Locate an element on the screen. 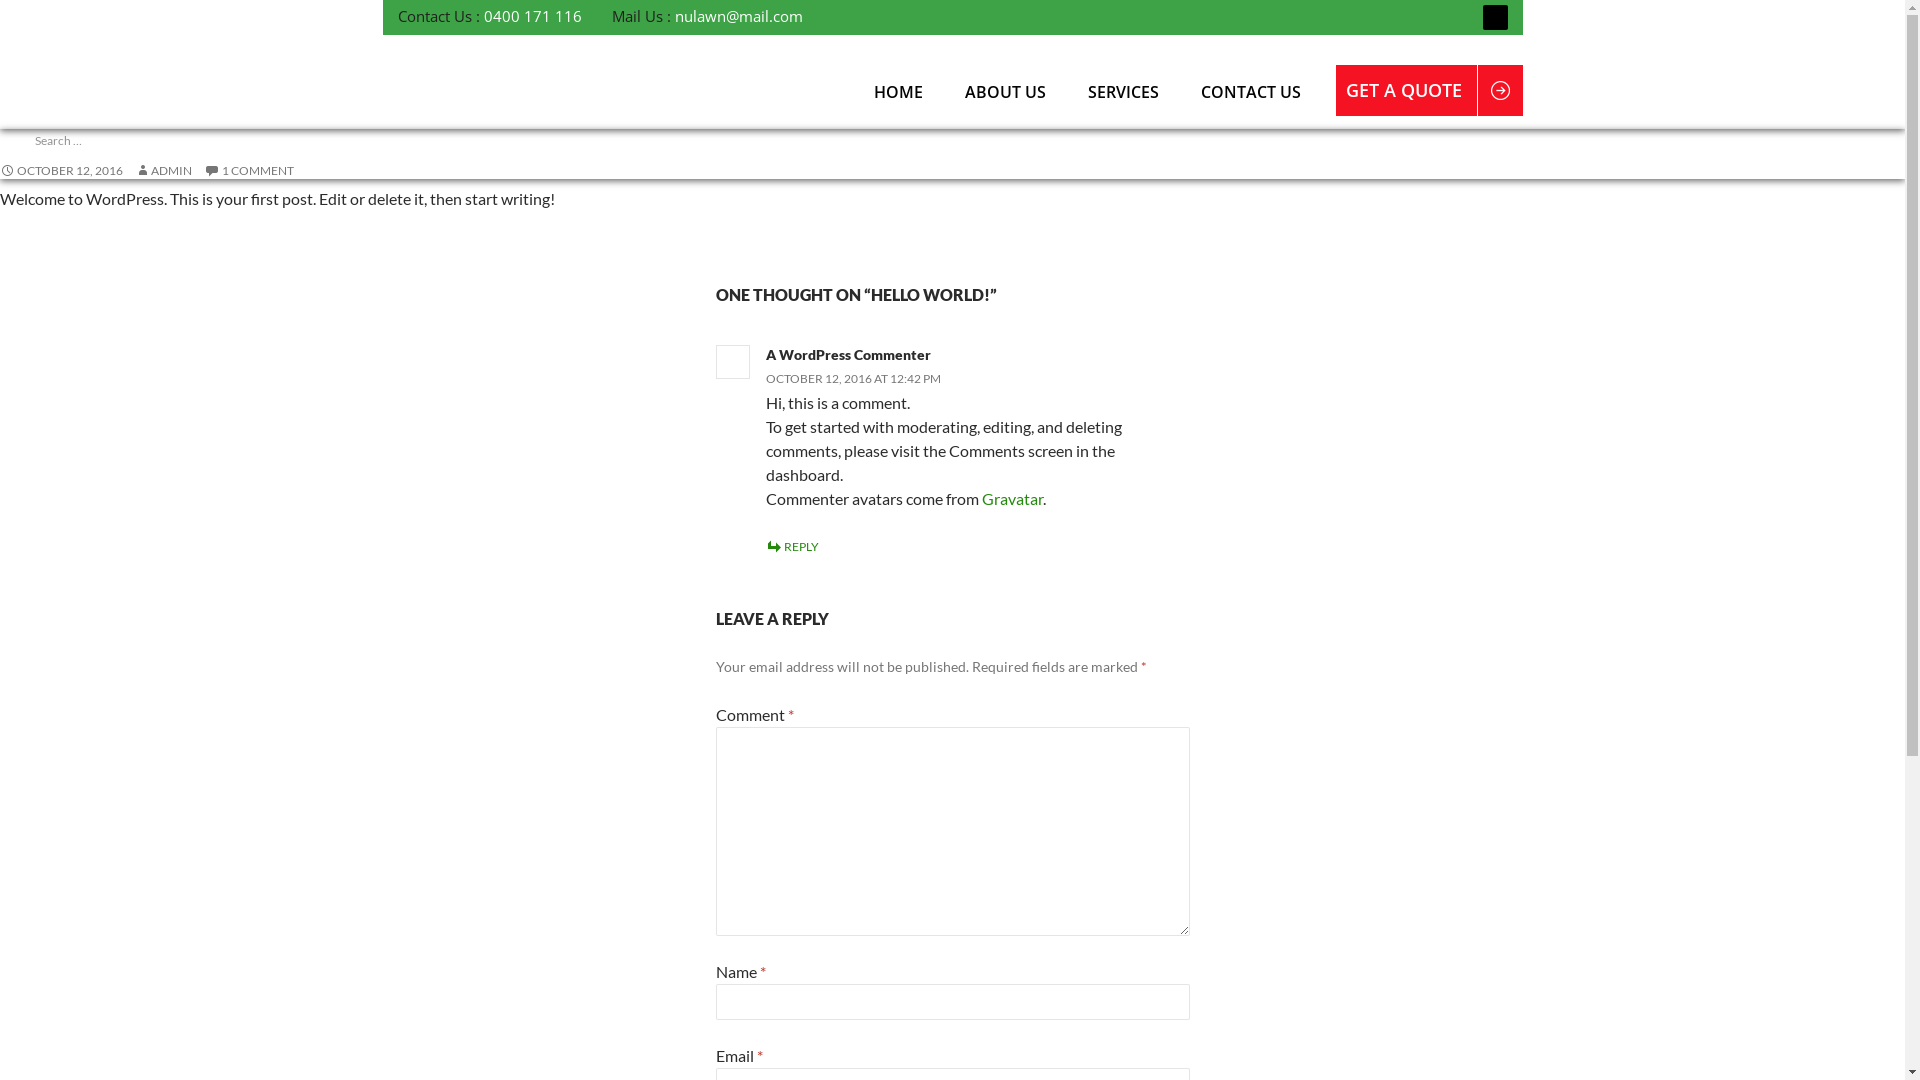  OCTOBER 12, 2016 is located at coordinates (61, 170).